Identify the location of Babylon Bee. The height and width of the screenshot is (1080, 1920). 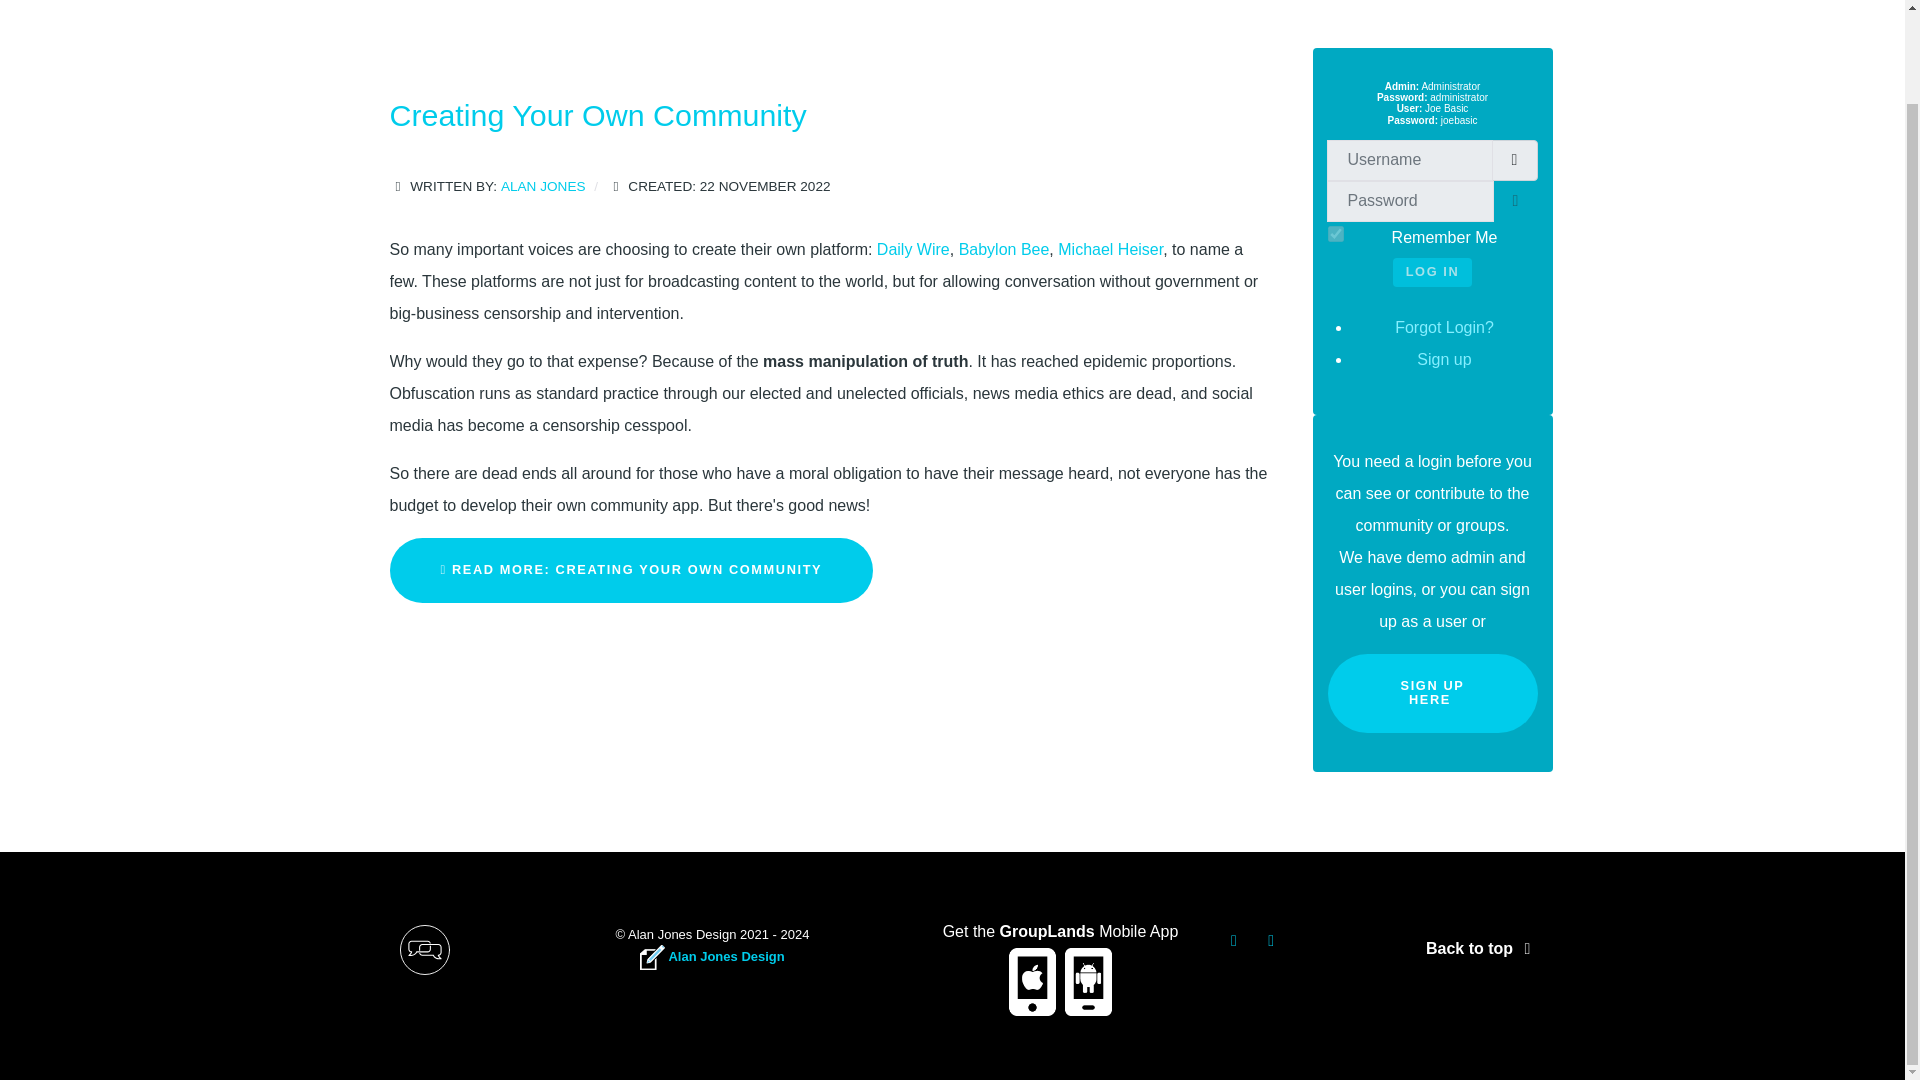
(1004, 249).